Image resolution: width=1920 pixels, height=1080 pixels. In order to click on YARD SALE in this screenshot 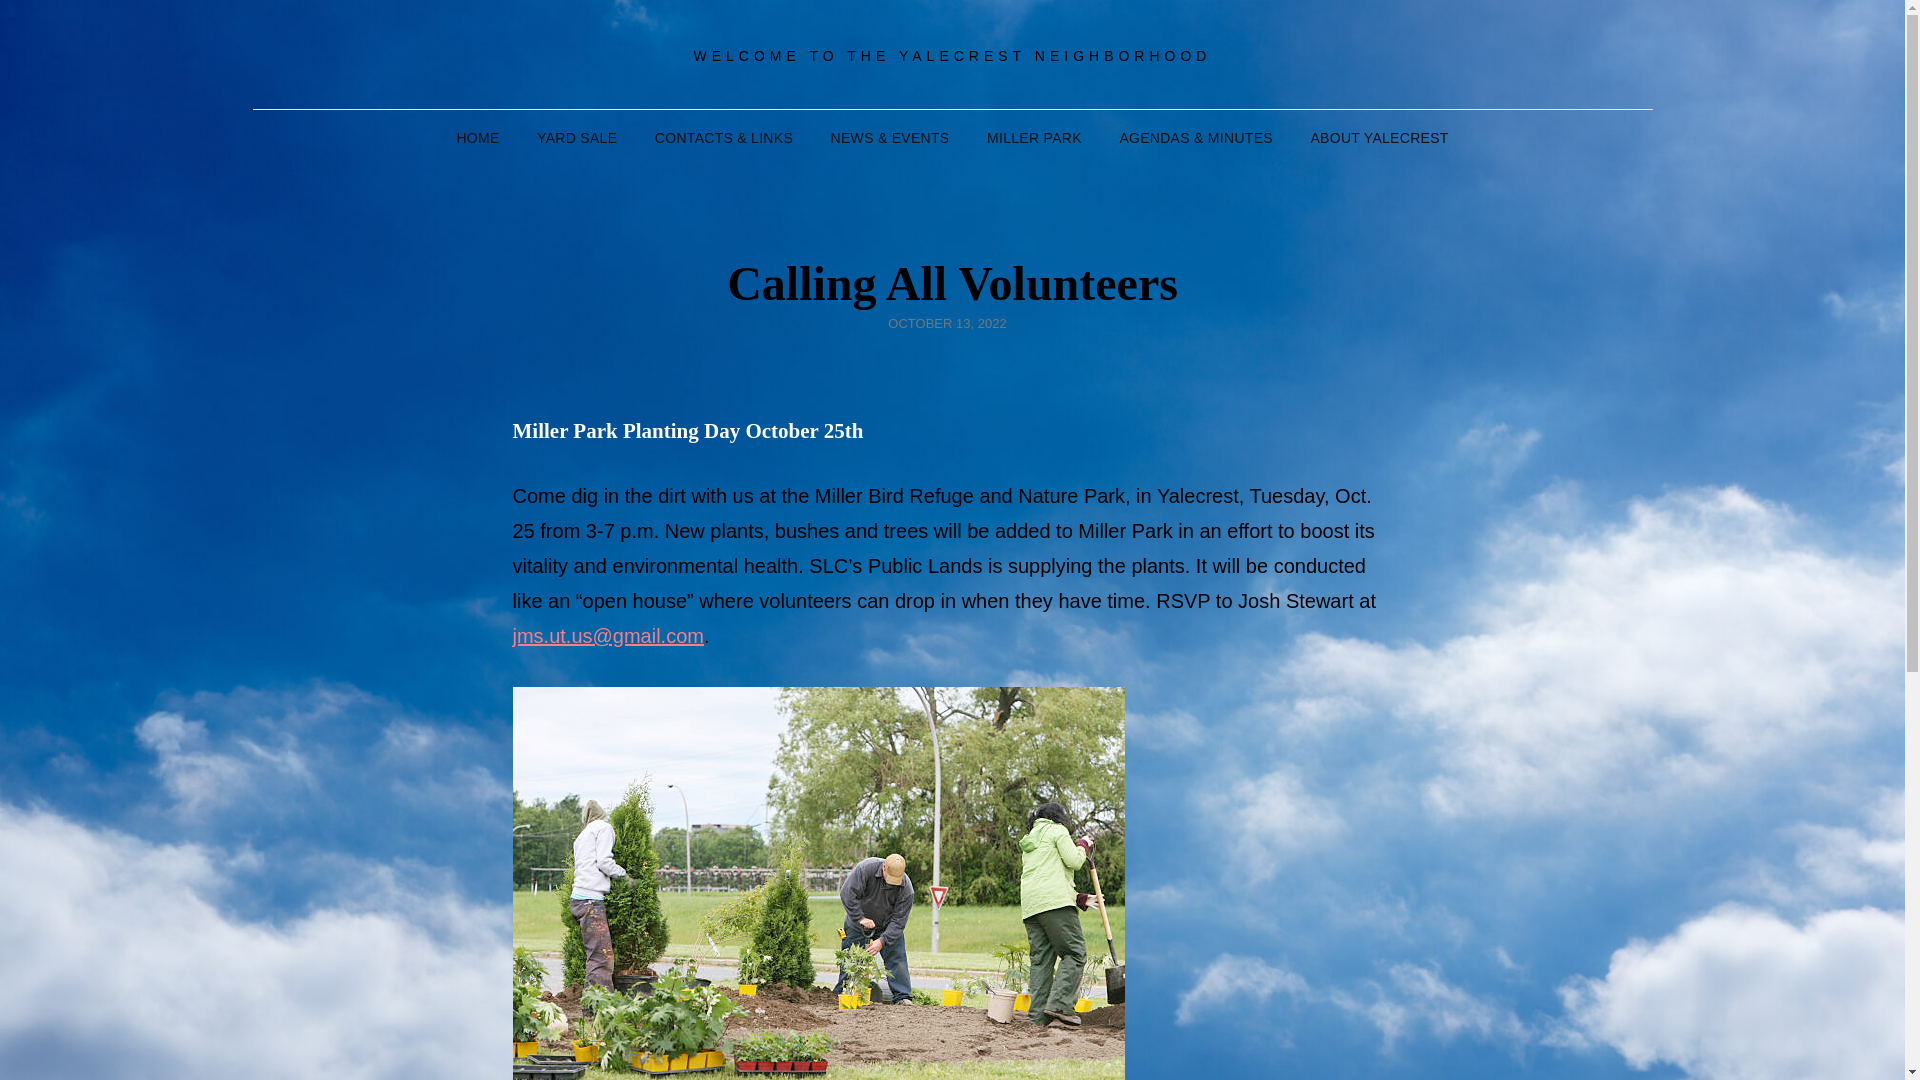, I will do `click(576, 138)`.